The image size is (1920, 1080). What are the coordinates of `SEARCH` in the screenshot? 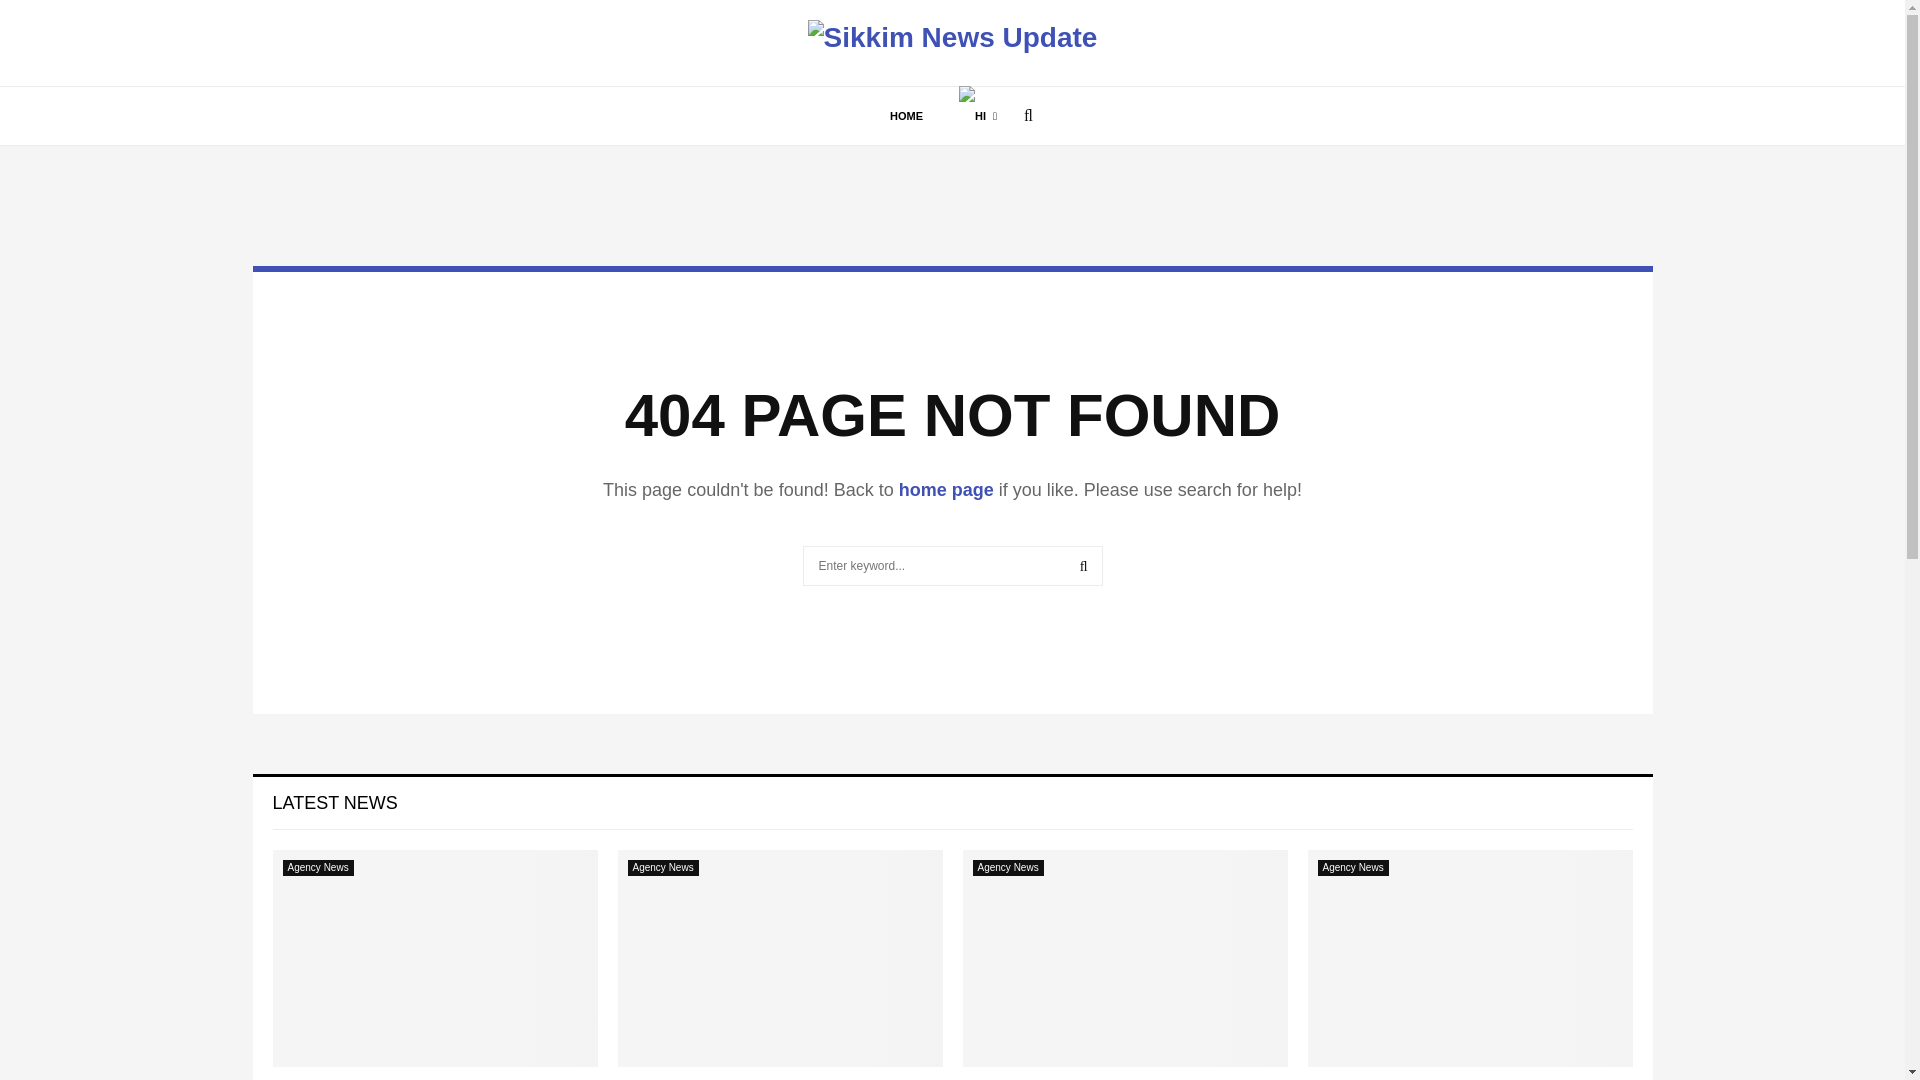 It's located at (1084, 566).